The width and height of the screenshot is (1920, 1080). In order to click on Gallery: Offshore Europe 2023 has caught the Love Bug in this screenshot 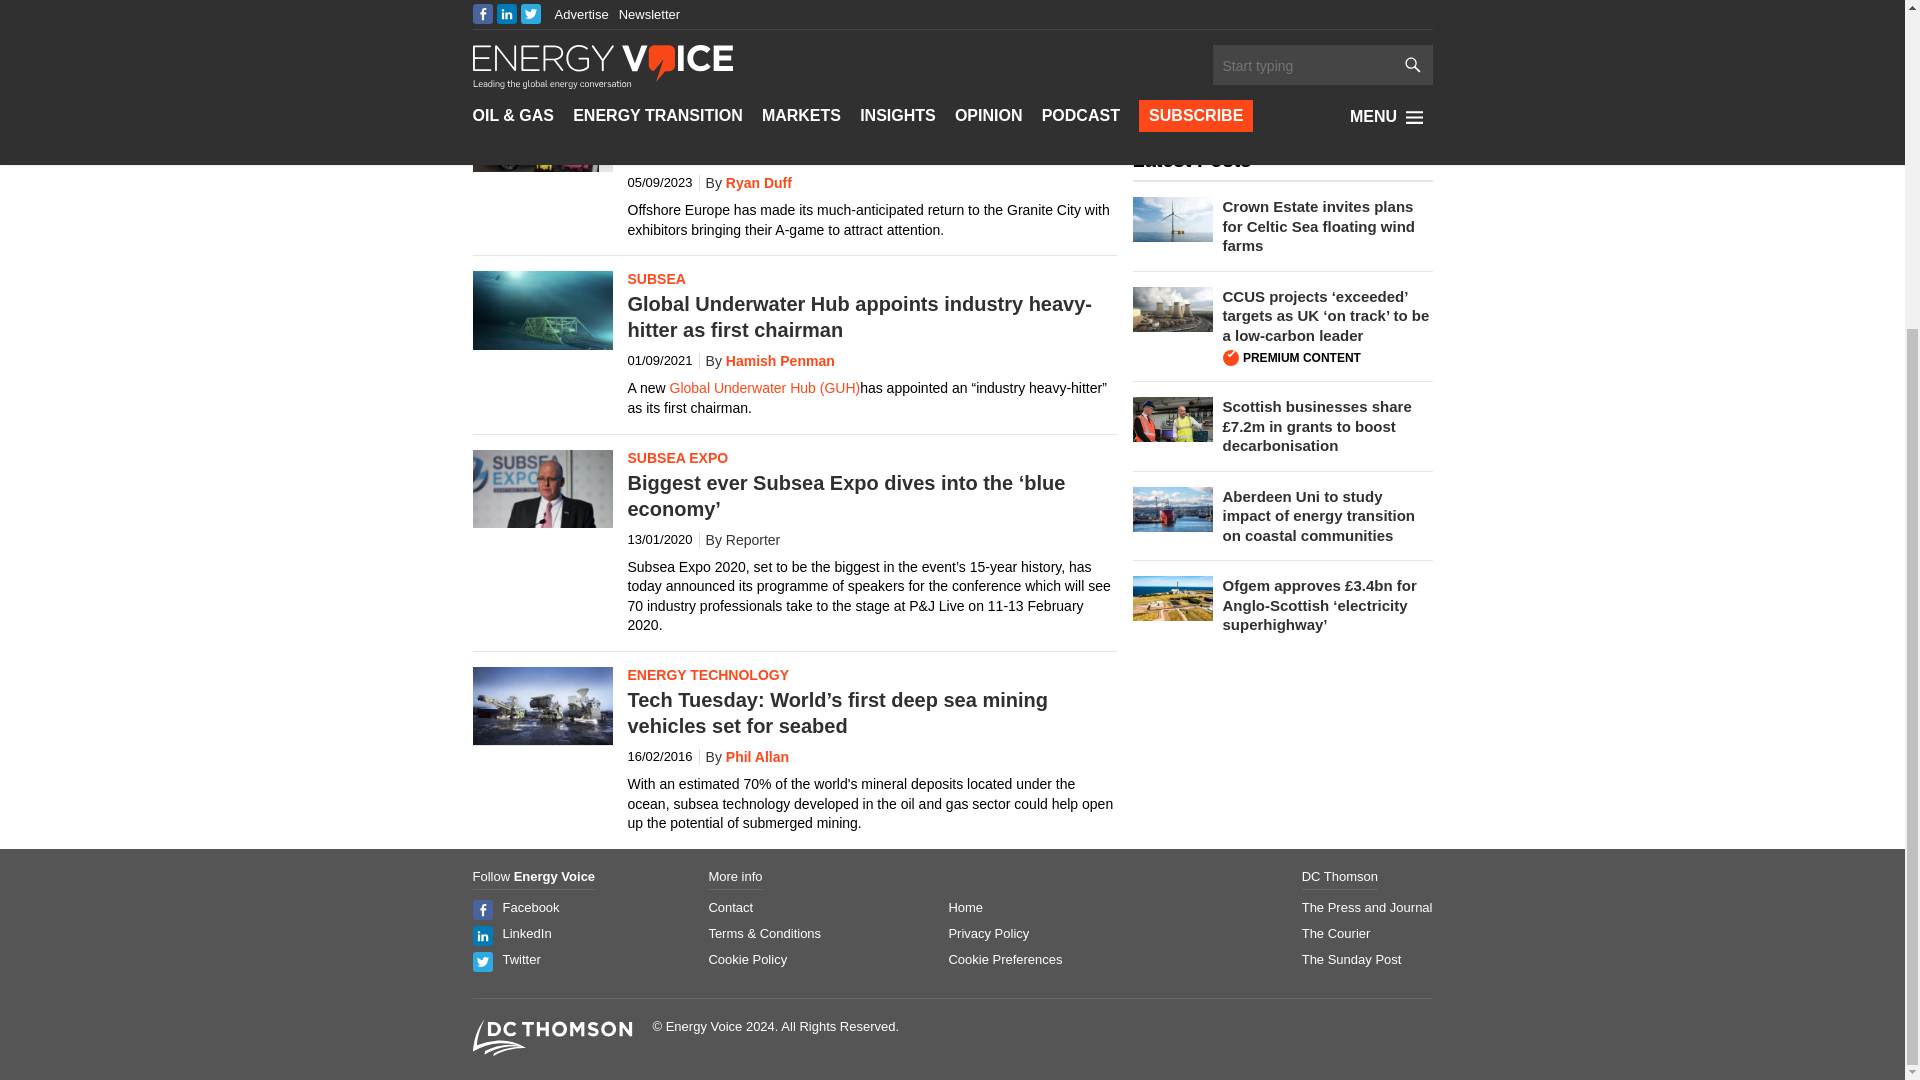, I will do `click(534, 134)`.